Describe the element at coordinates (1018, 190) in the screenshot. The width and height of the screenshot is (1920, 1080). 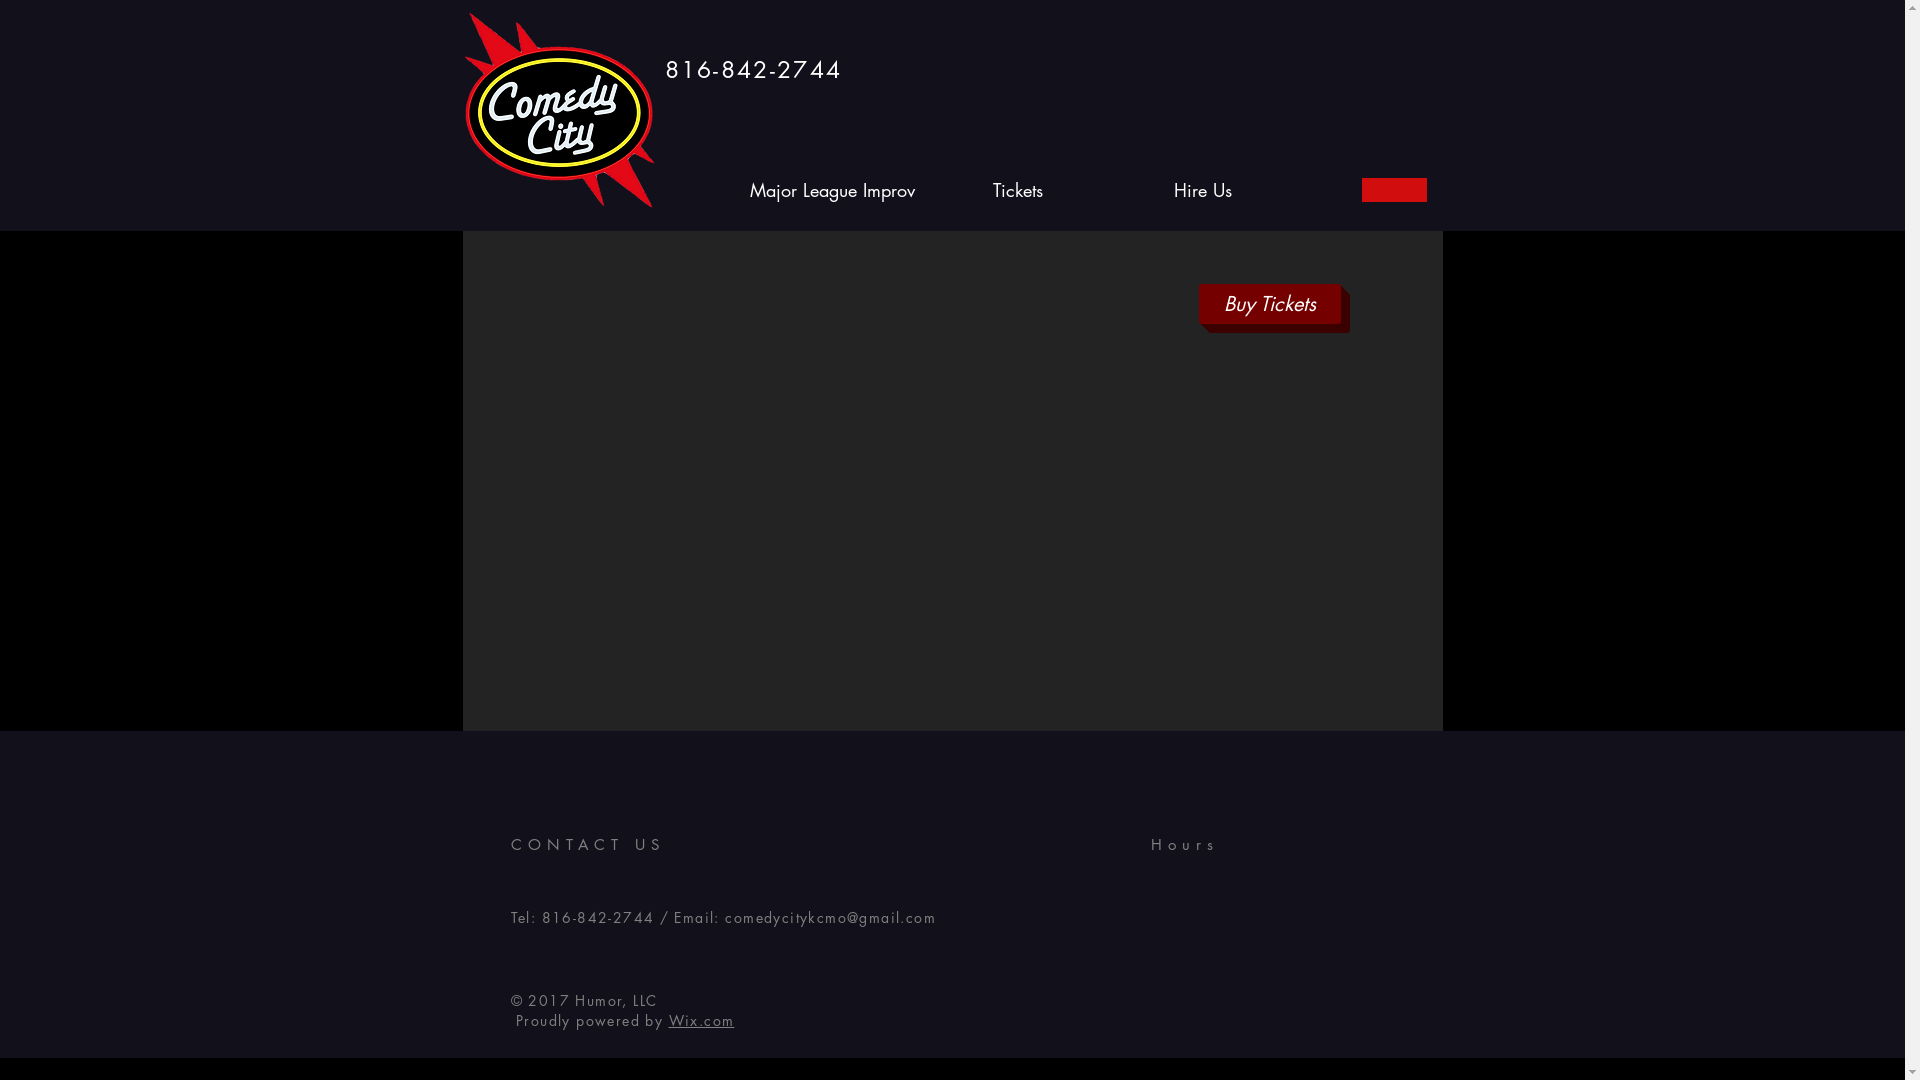
I see `Tickets` at that location.